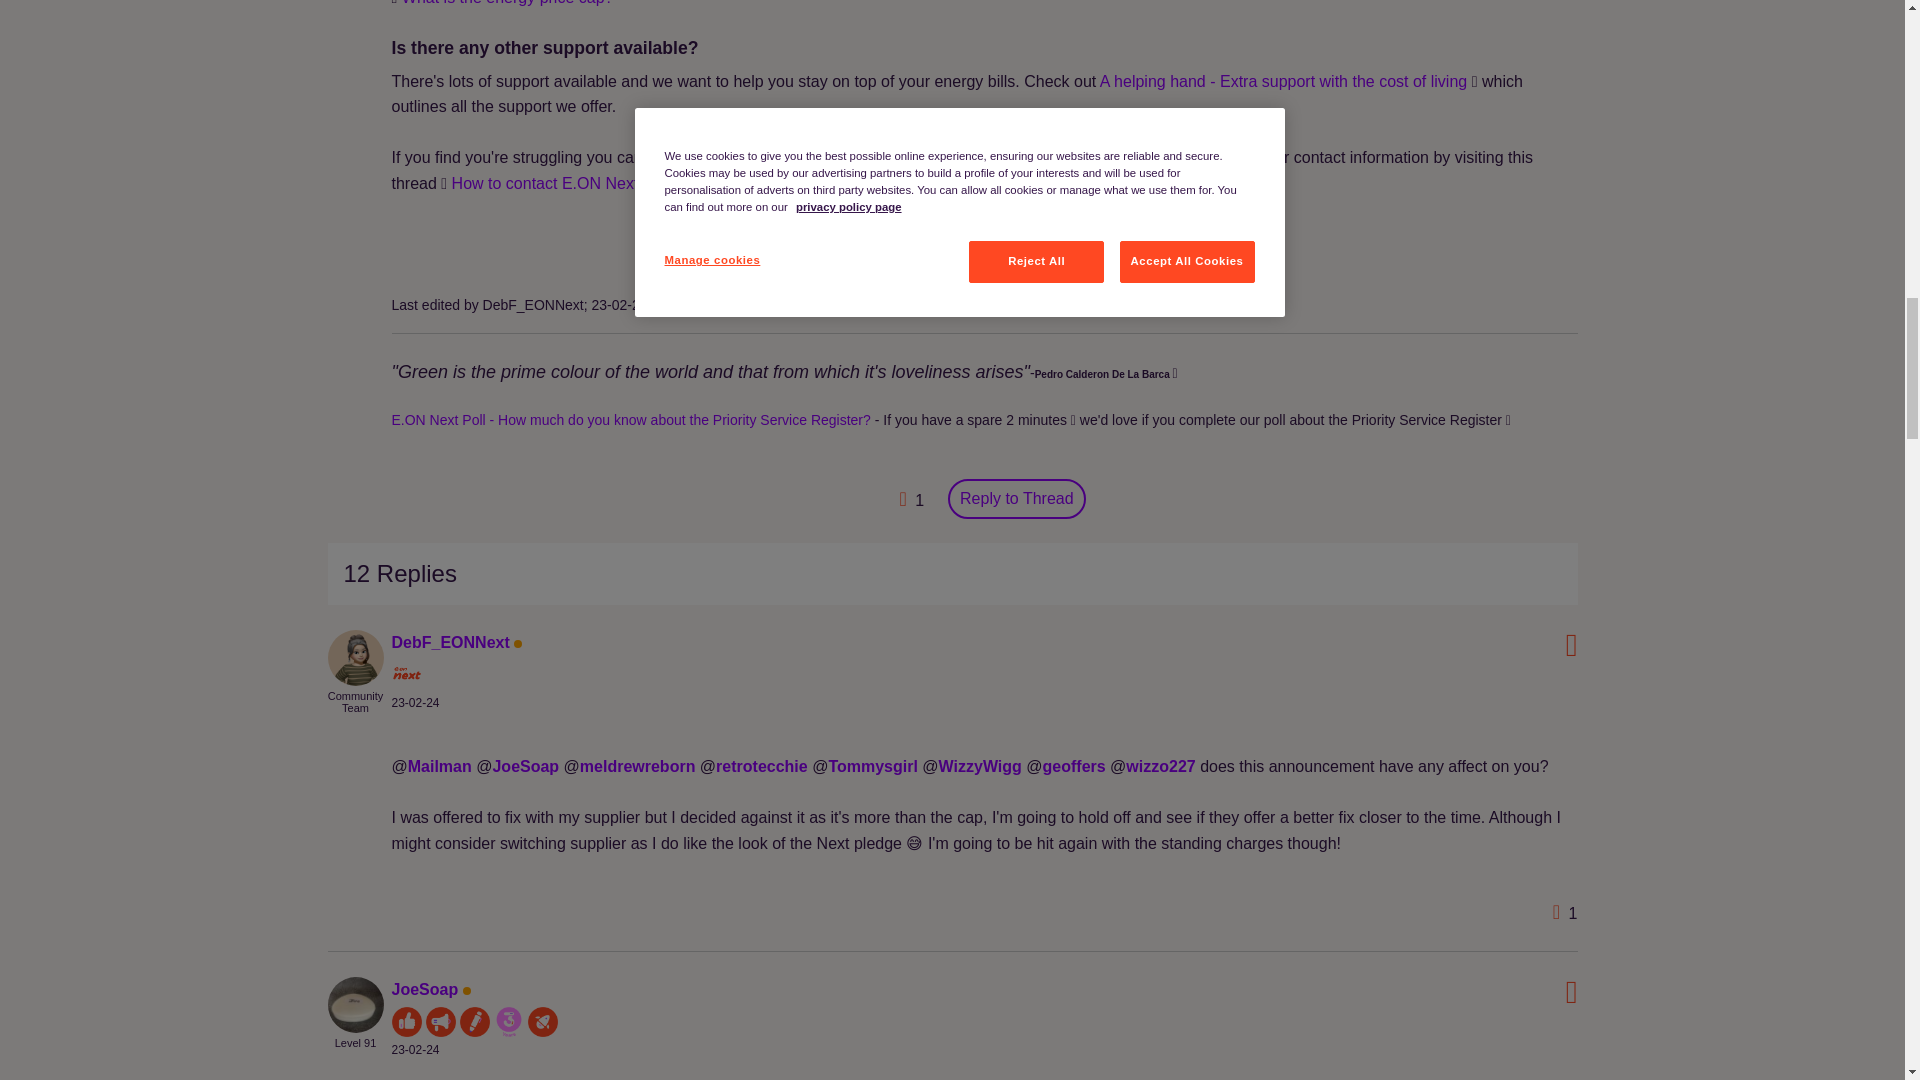 This screenshot has height=1080, width=1920. What do you see at coordinates (474, 1021) in the screenshot?
I see `Generator Lvl 5` at bounding box center [474, 1021].